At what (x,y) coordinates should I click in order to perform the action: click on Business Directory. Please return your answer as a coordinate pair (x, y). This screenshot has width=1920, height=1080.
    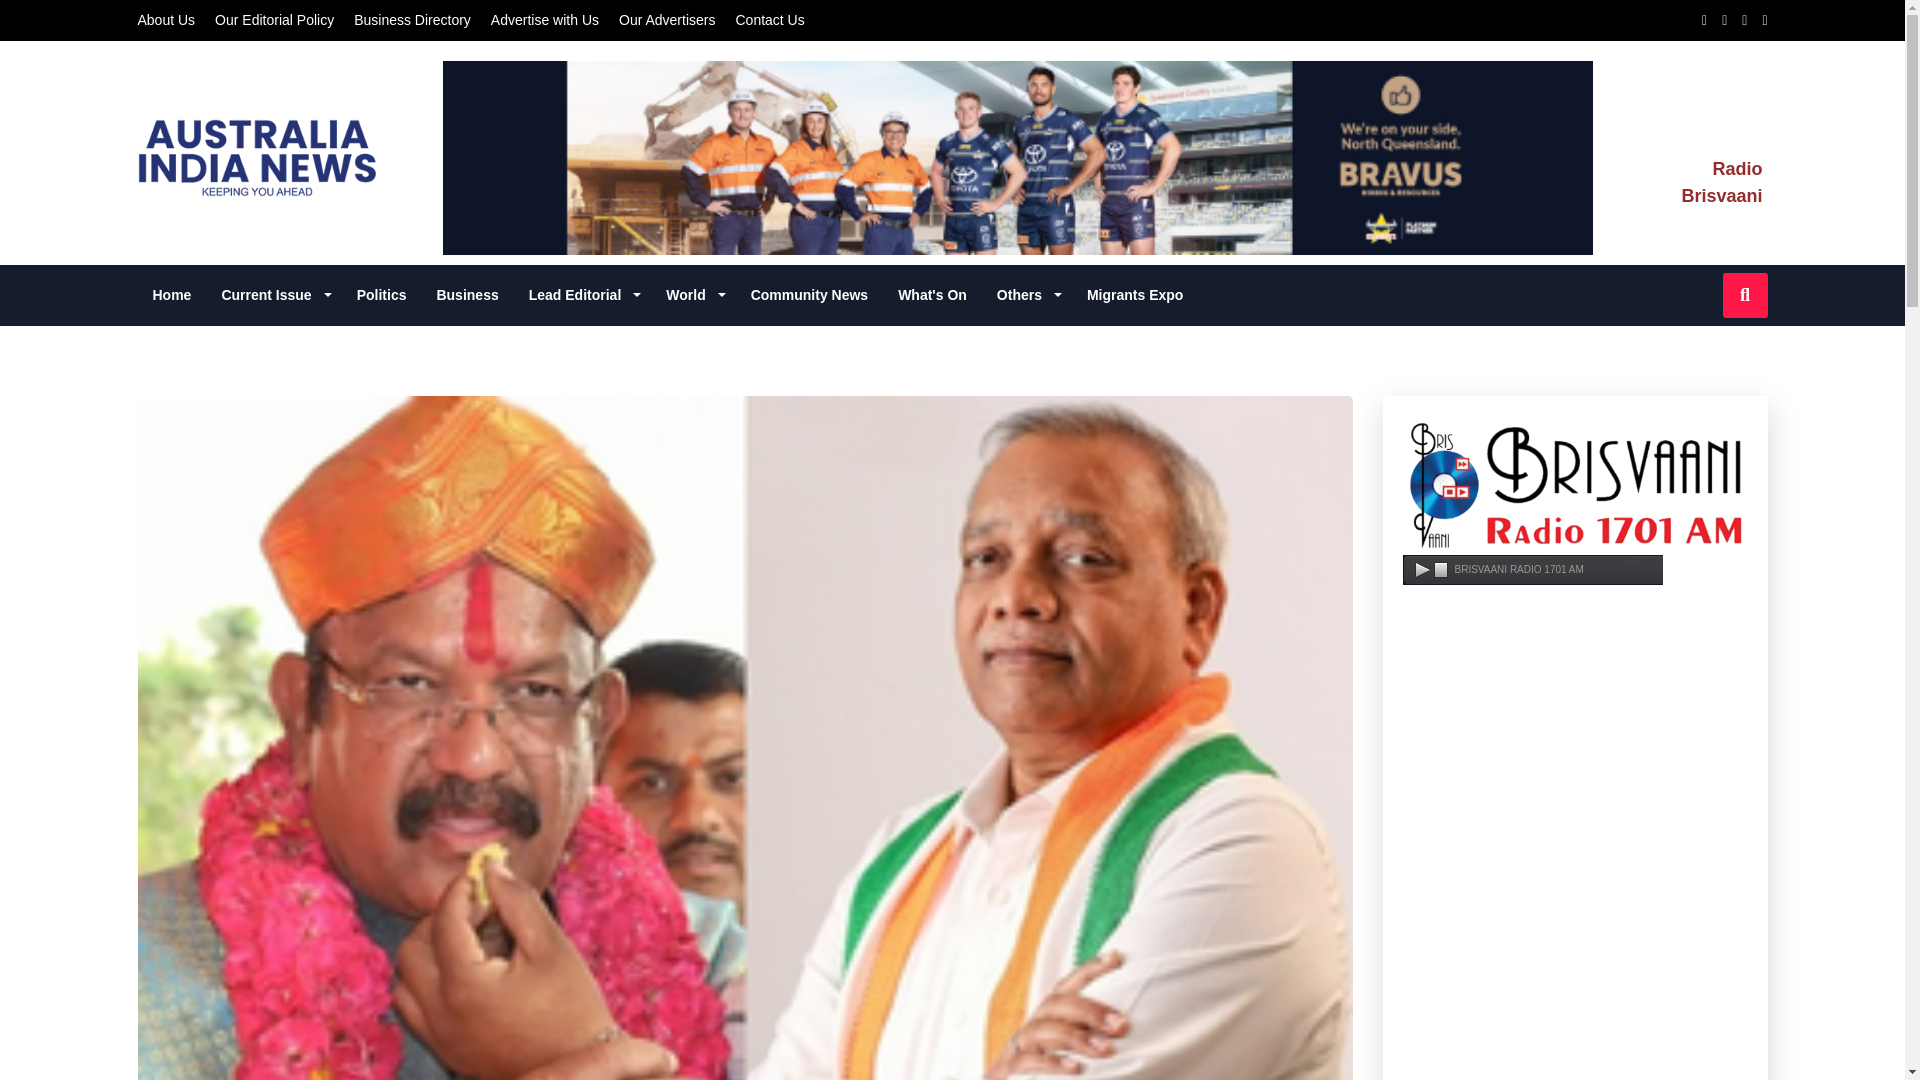
    Looking at the image, I should click on (412, 20).